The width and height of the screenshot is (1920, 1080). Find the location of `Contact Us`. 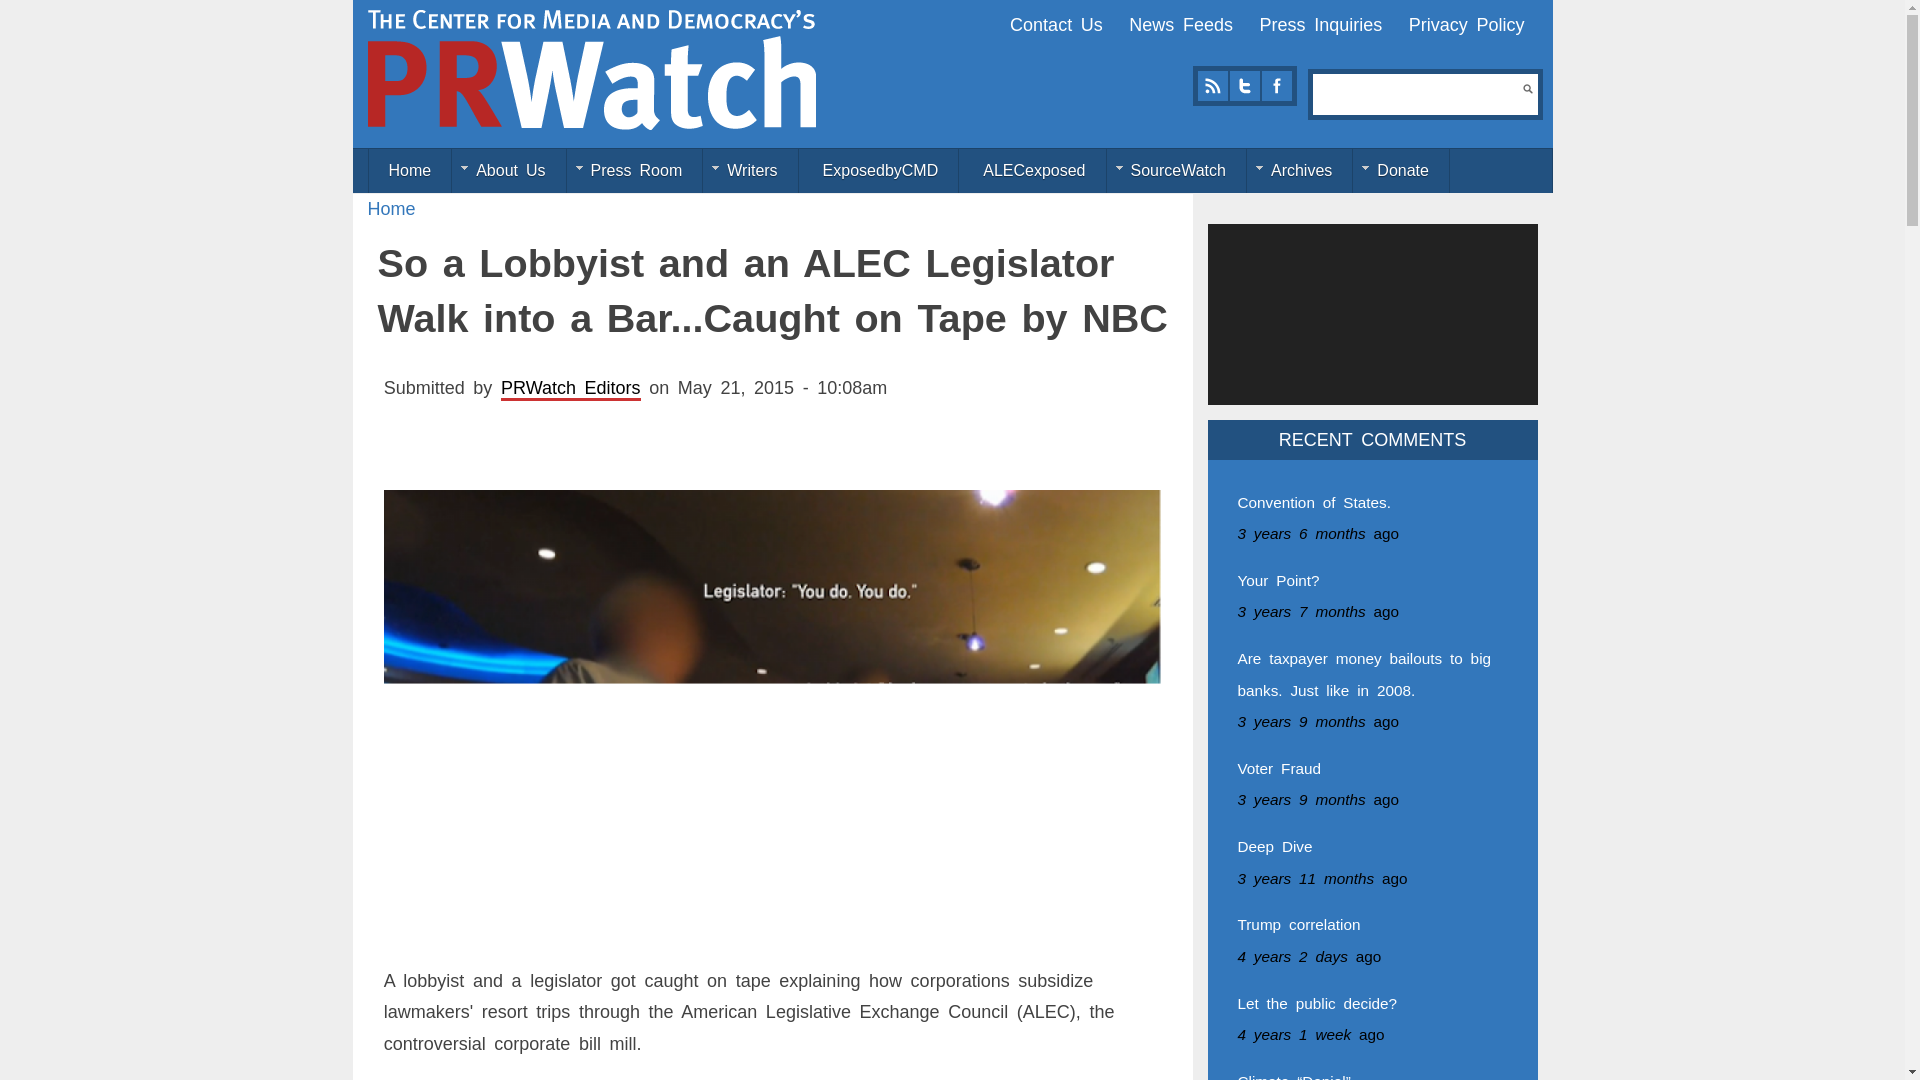

Contact Us is located at coordinates (1056, 24).